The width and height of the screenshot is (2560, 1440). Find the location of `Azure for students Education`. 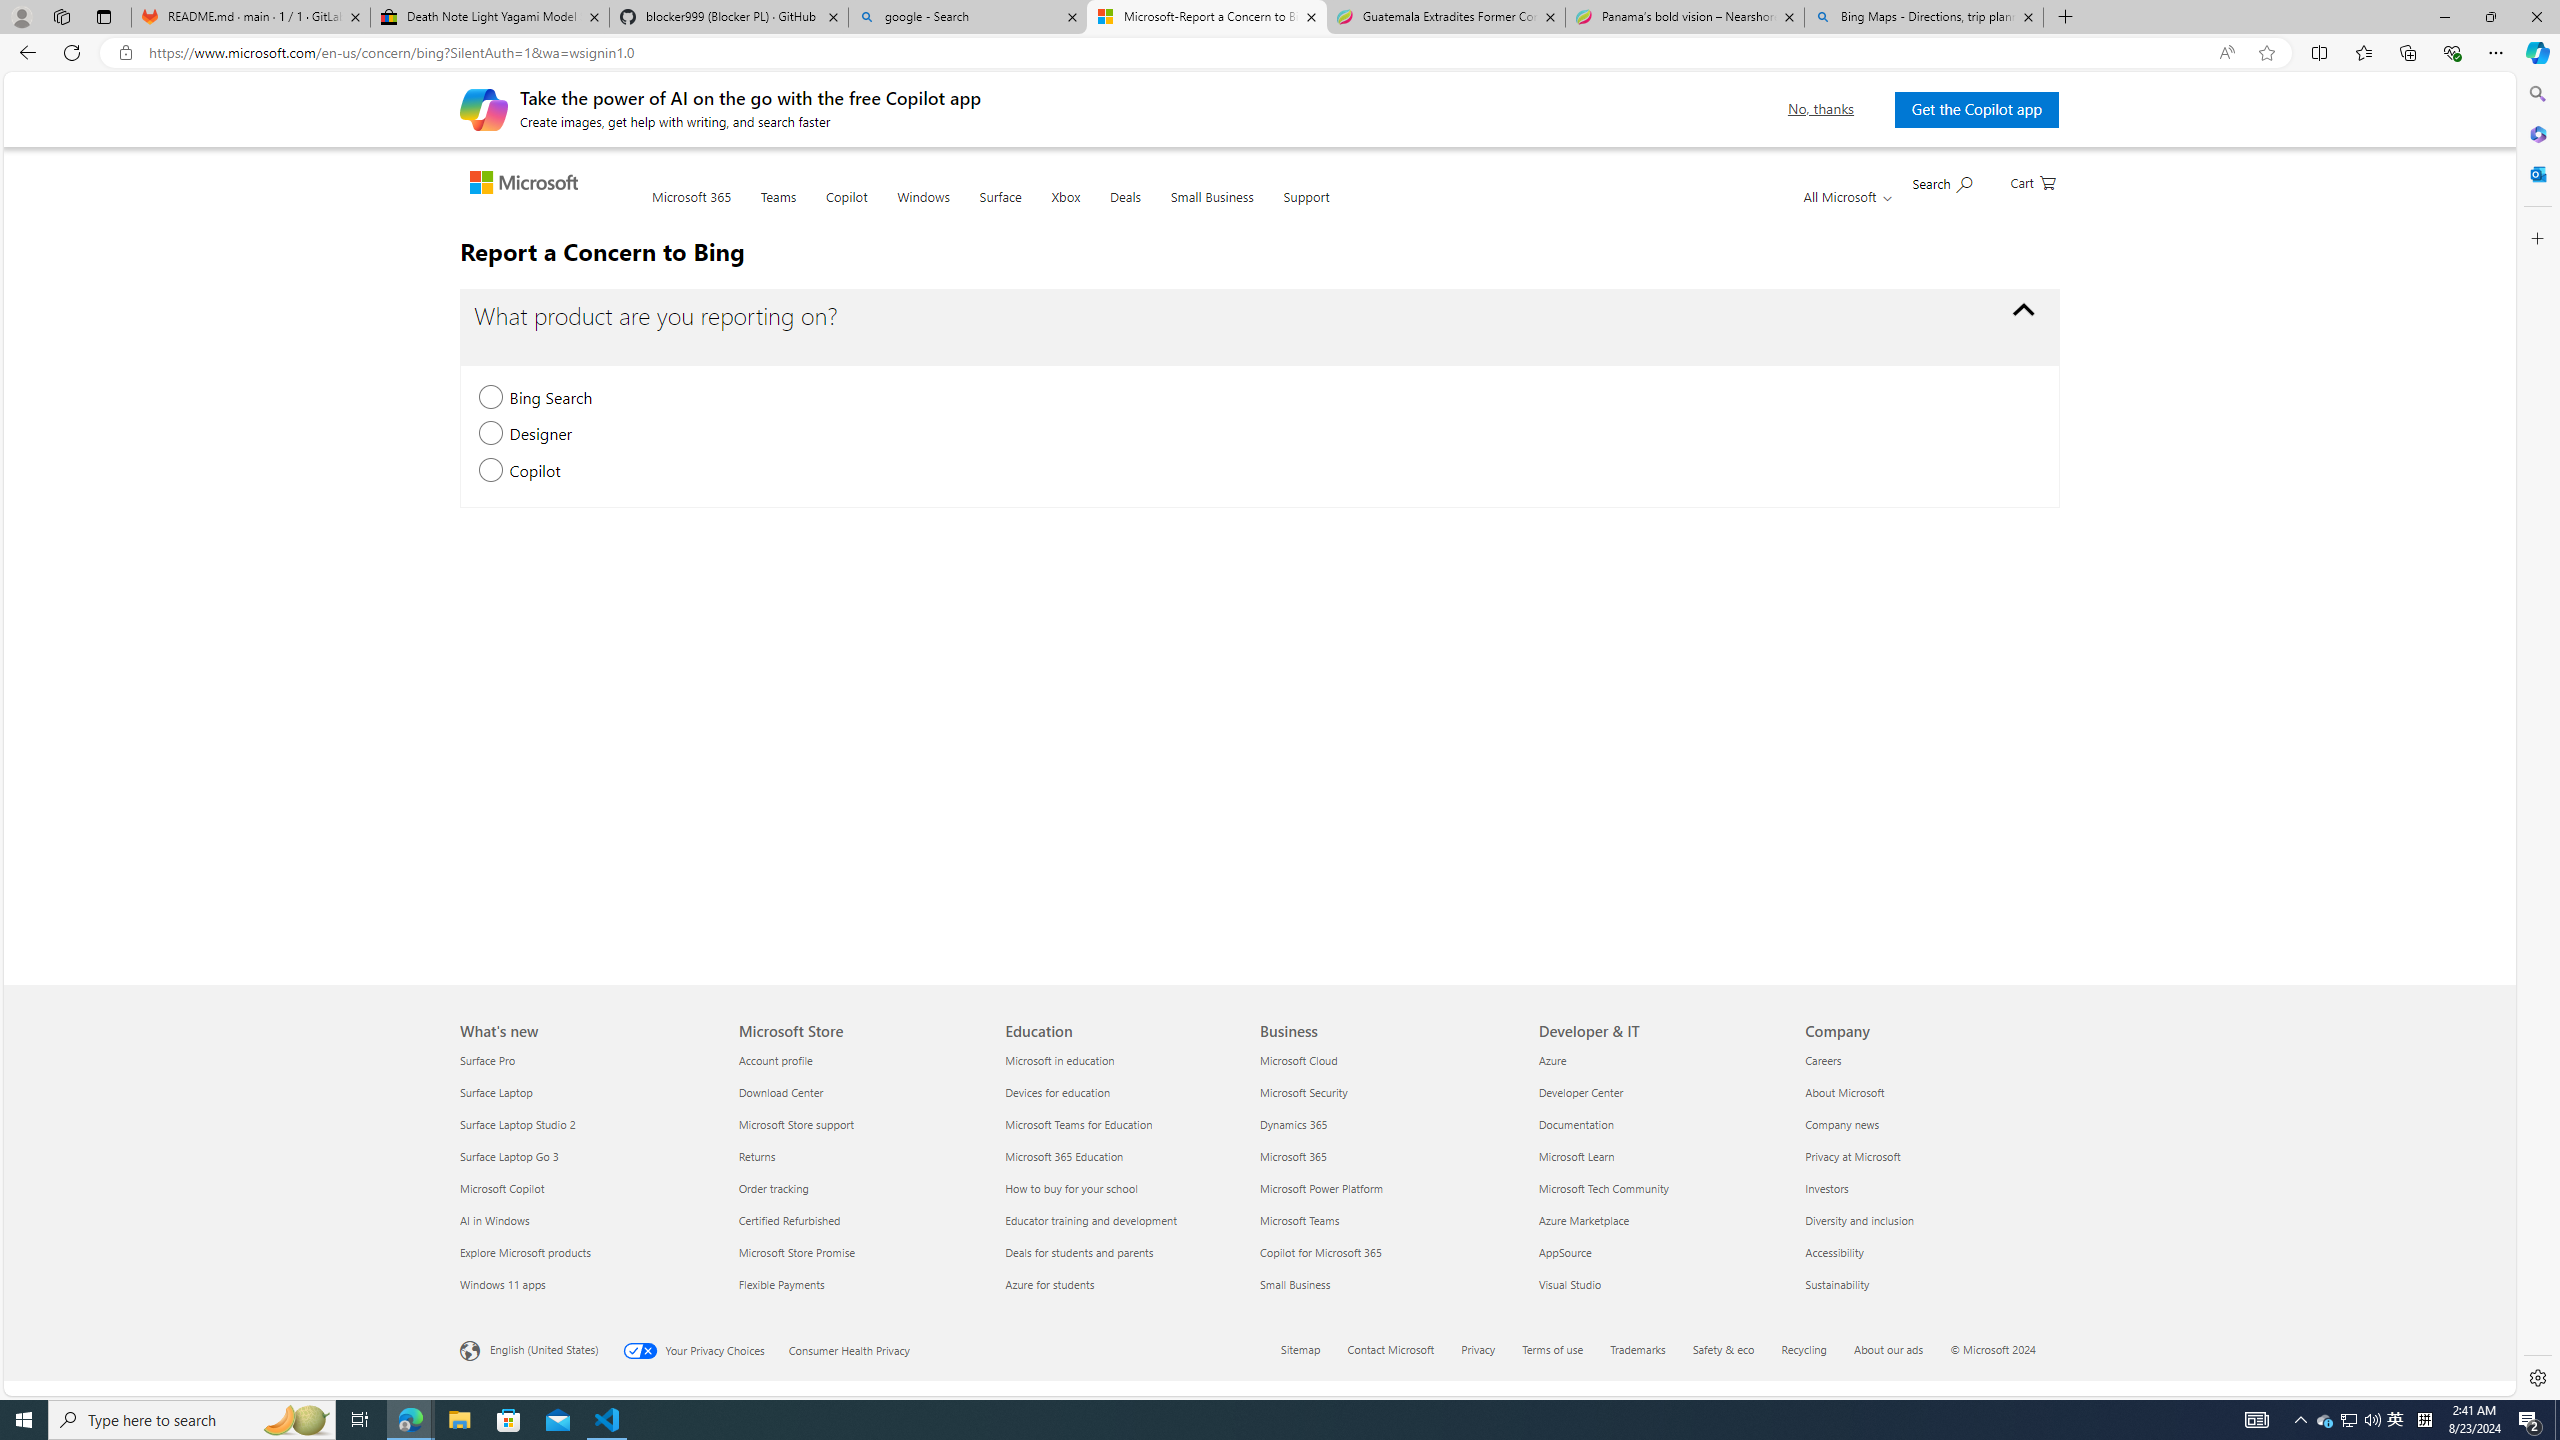

Azure for students Education is located at coordinates (1050, 1283).